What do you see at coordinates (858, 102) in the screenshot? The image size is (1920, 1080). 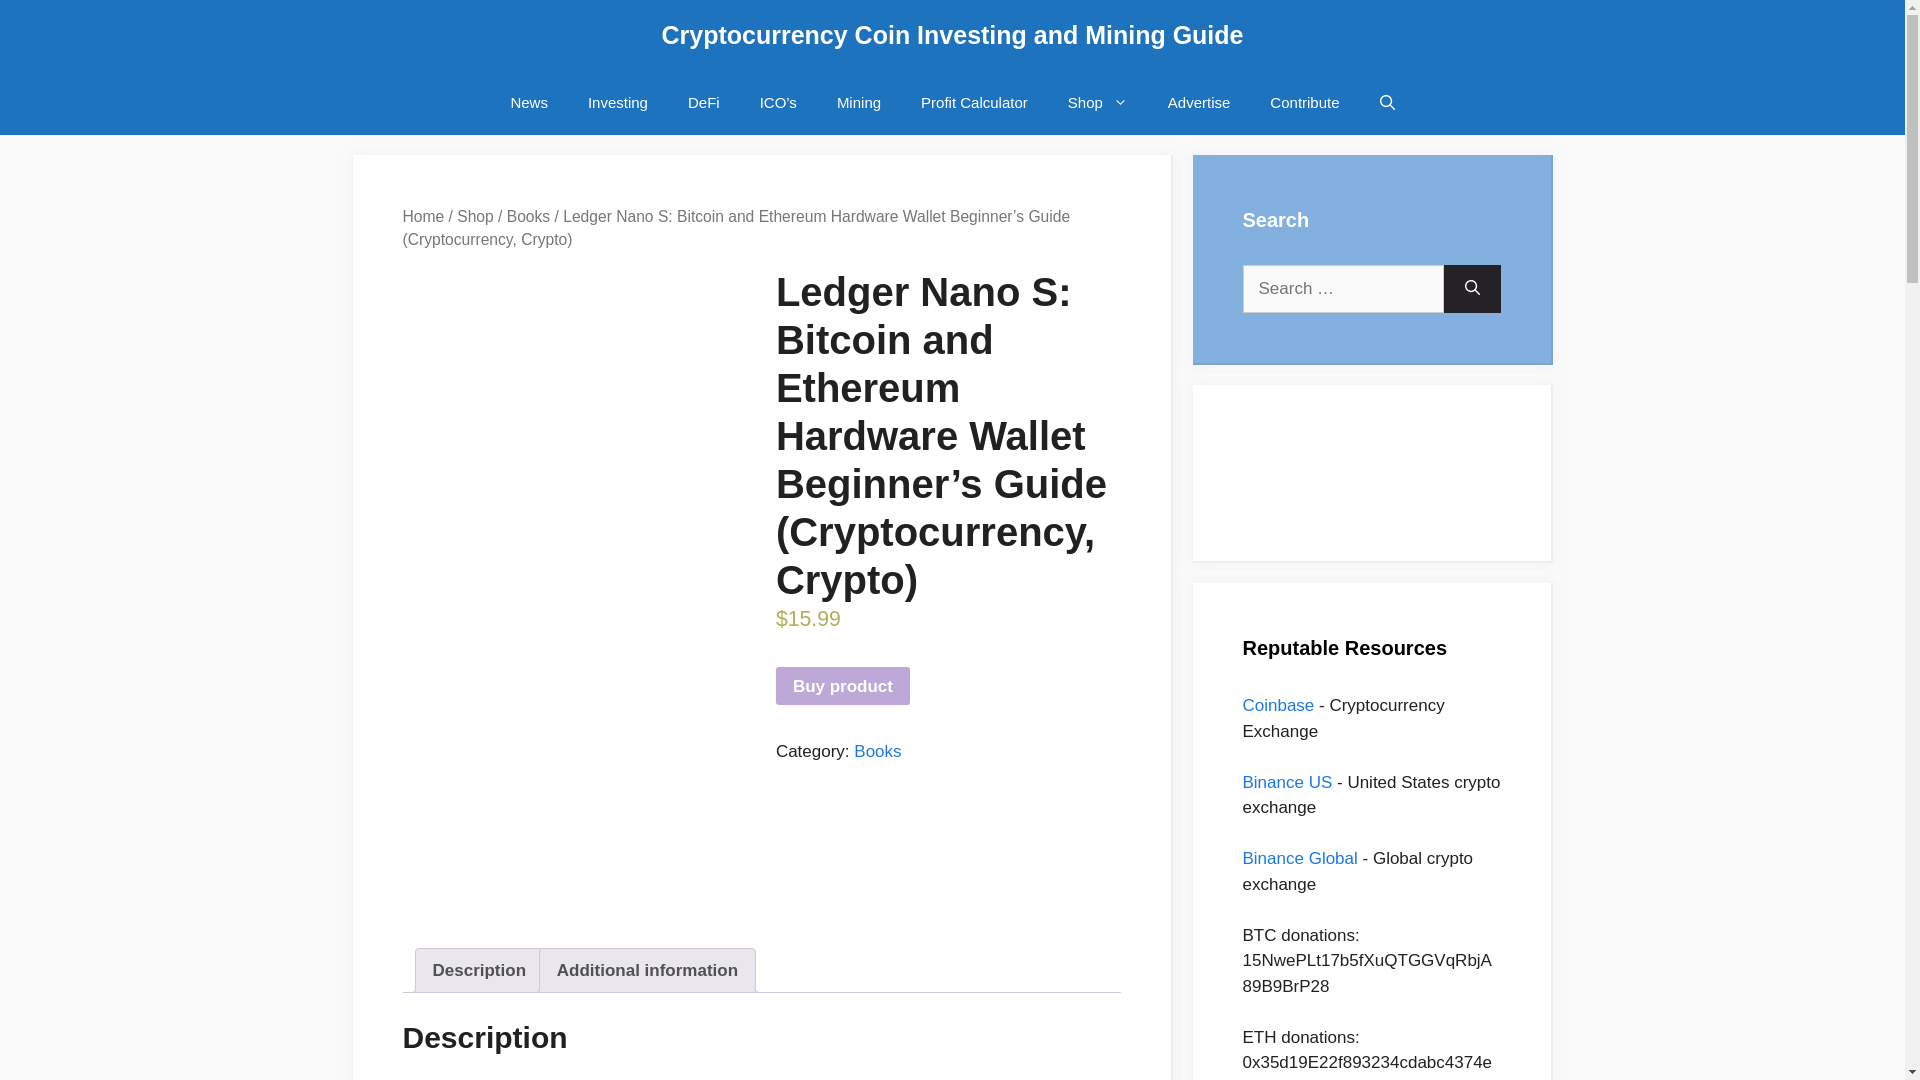 I see `Mining` at bounding box center [858, 102].